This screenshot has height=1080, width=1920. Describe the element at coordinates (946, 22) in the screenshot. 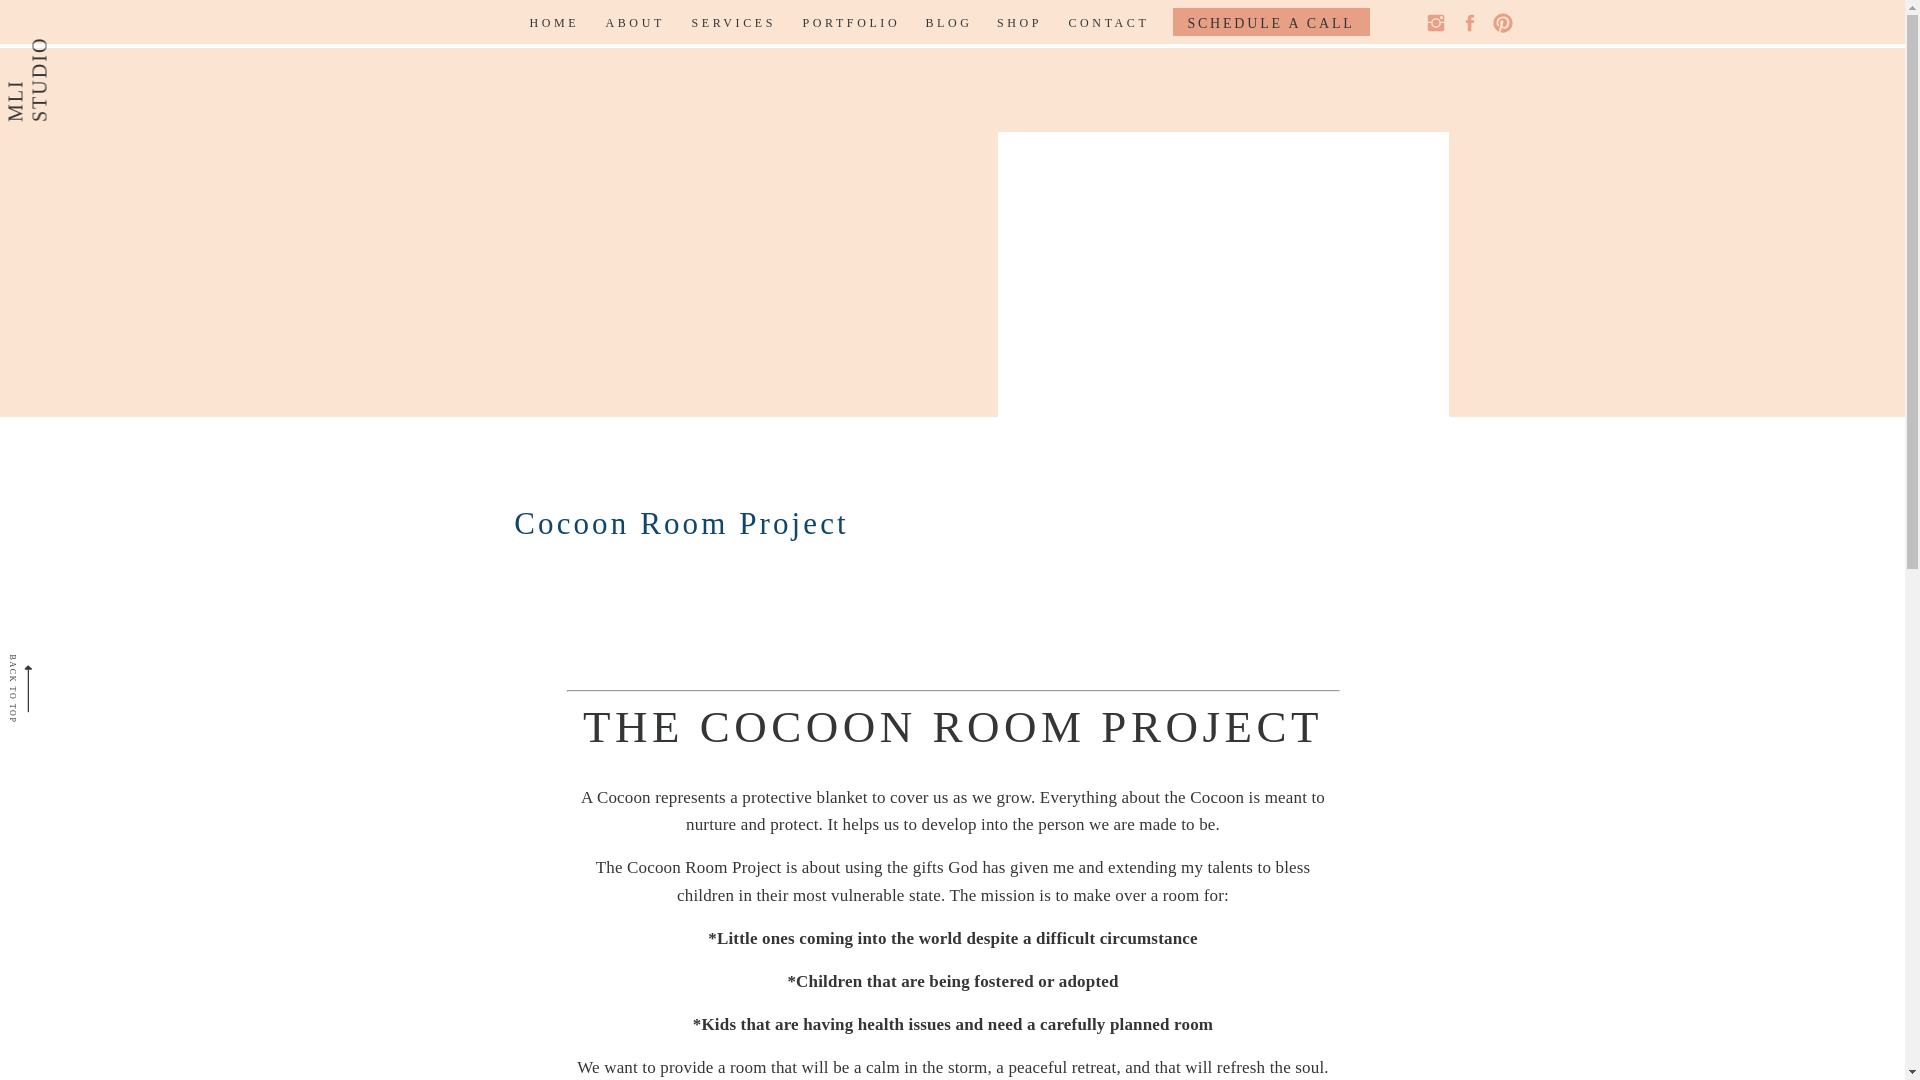

I see `BLOG` at that location.